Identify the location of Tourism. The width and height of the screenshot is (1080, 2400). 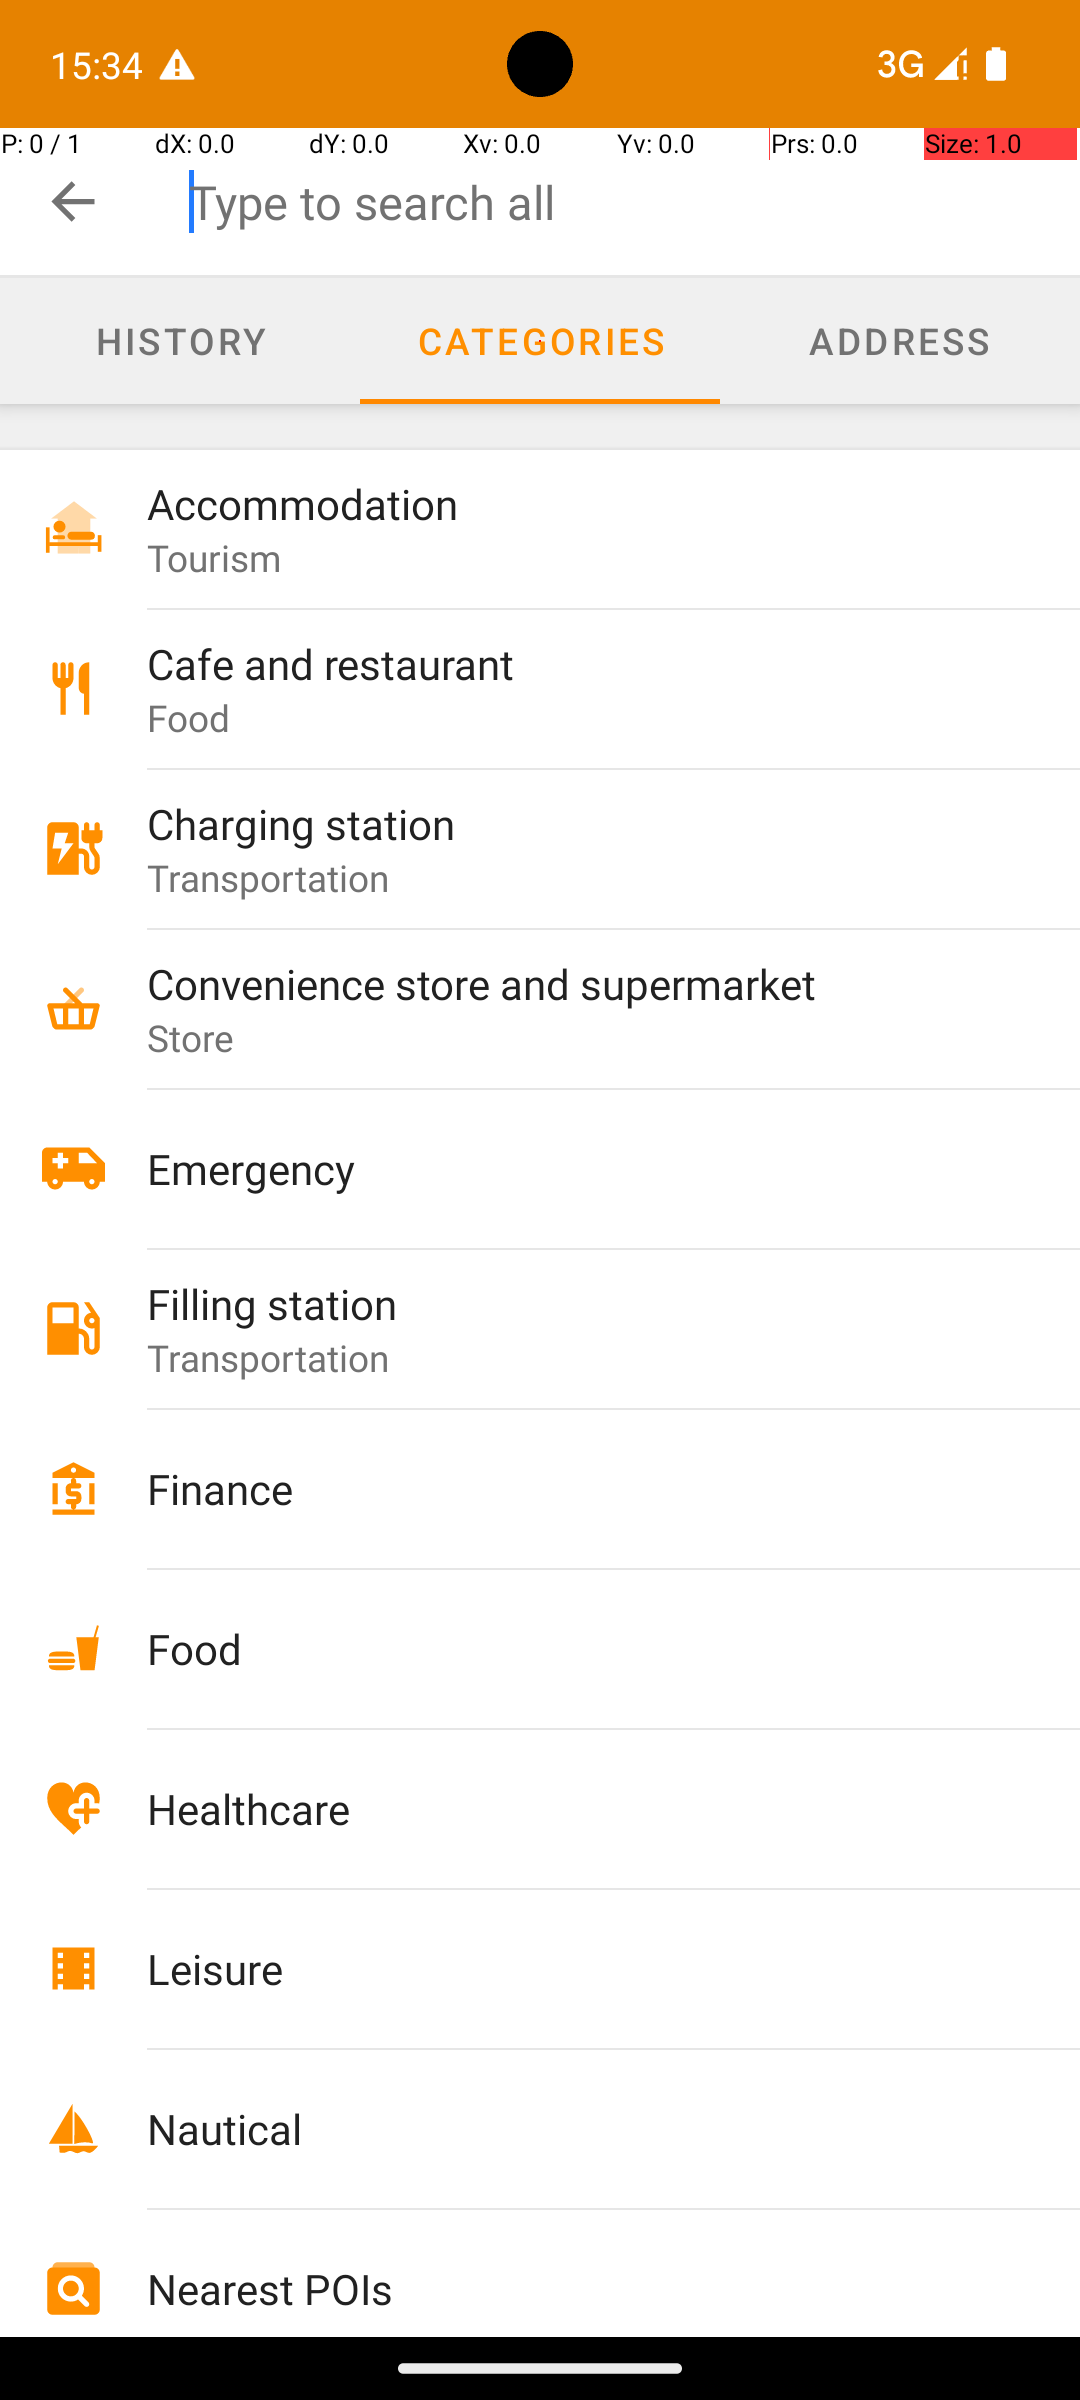
(214, 558).